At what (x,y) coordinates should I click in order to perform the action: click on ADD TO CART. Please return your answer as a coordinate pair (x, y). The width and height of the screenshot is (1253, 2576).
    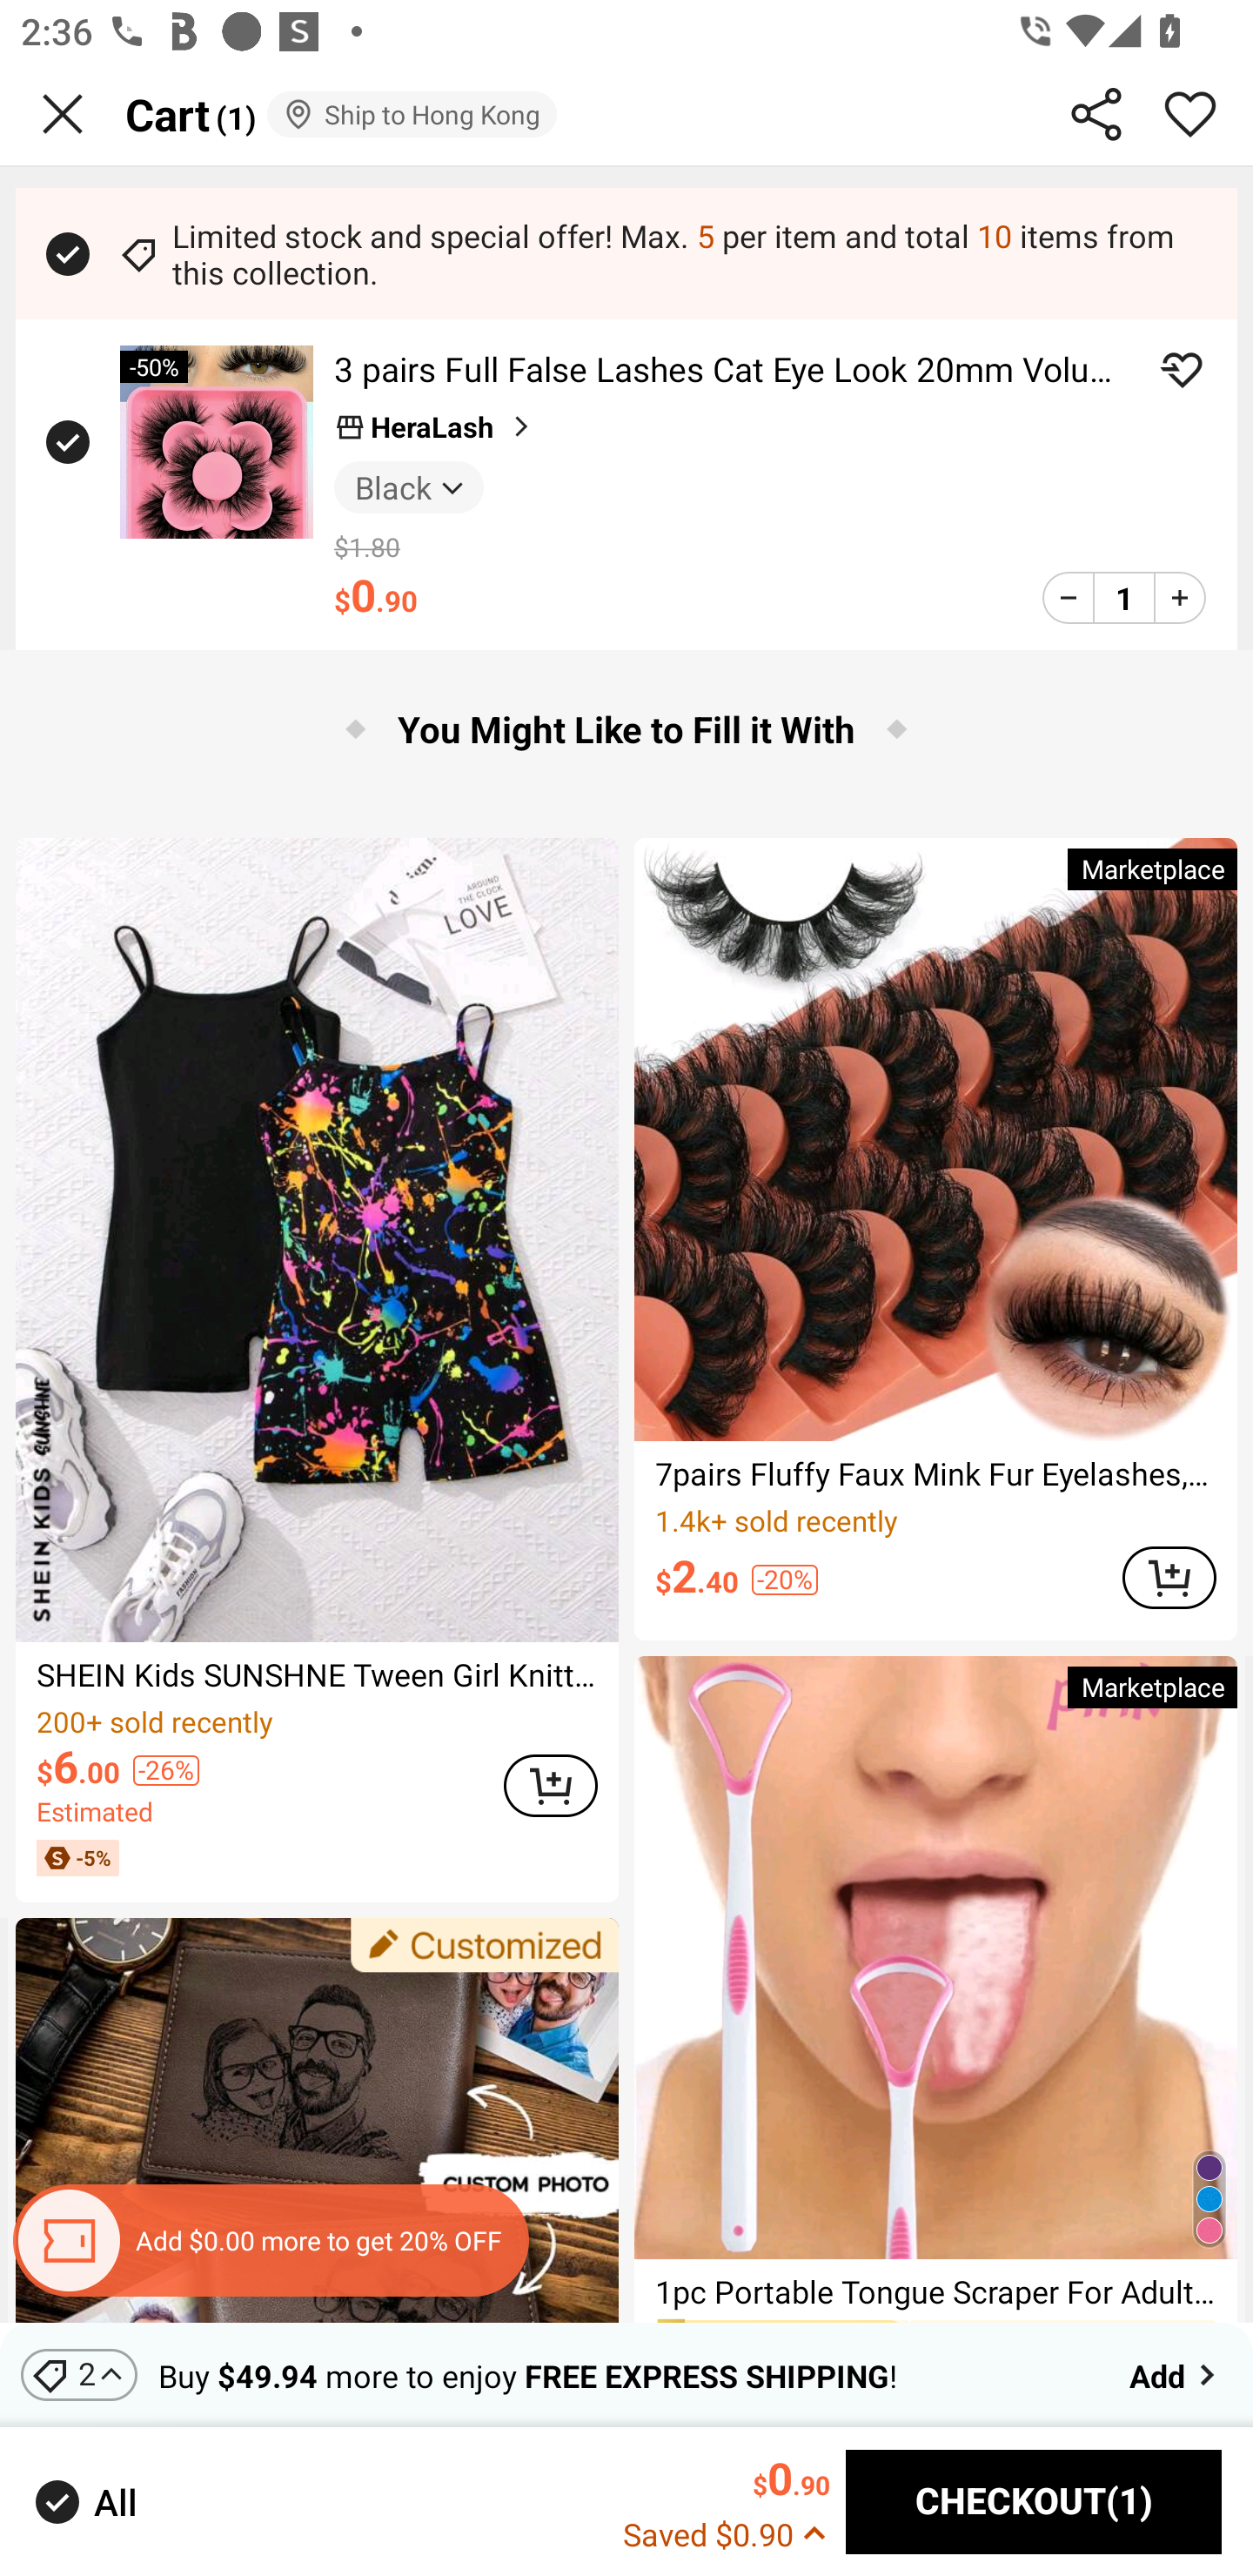
    Looking at the image, I should click on (550, 1784).